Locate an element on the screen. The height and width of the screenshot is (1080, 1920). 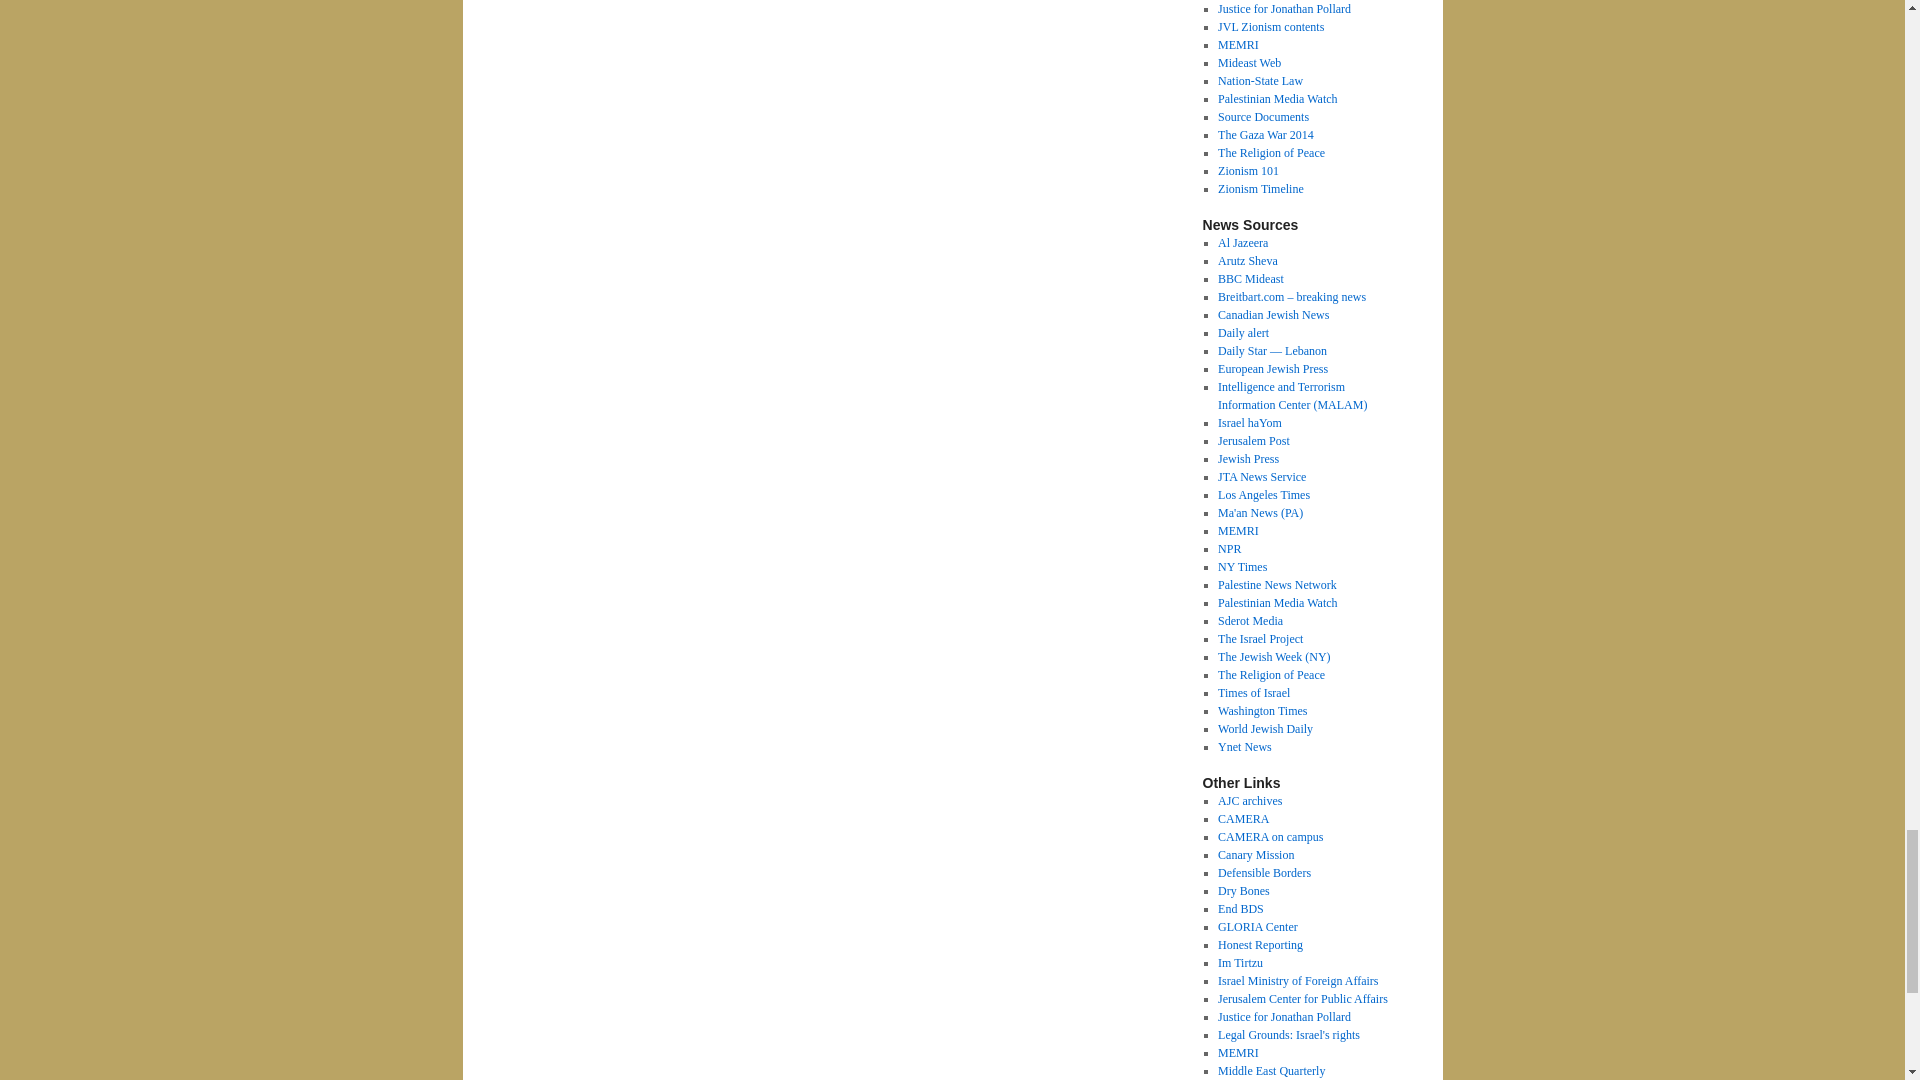
Basic Law: Israel as the Nation-State of the Jewish People is located at coordinates (1260, 80).